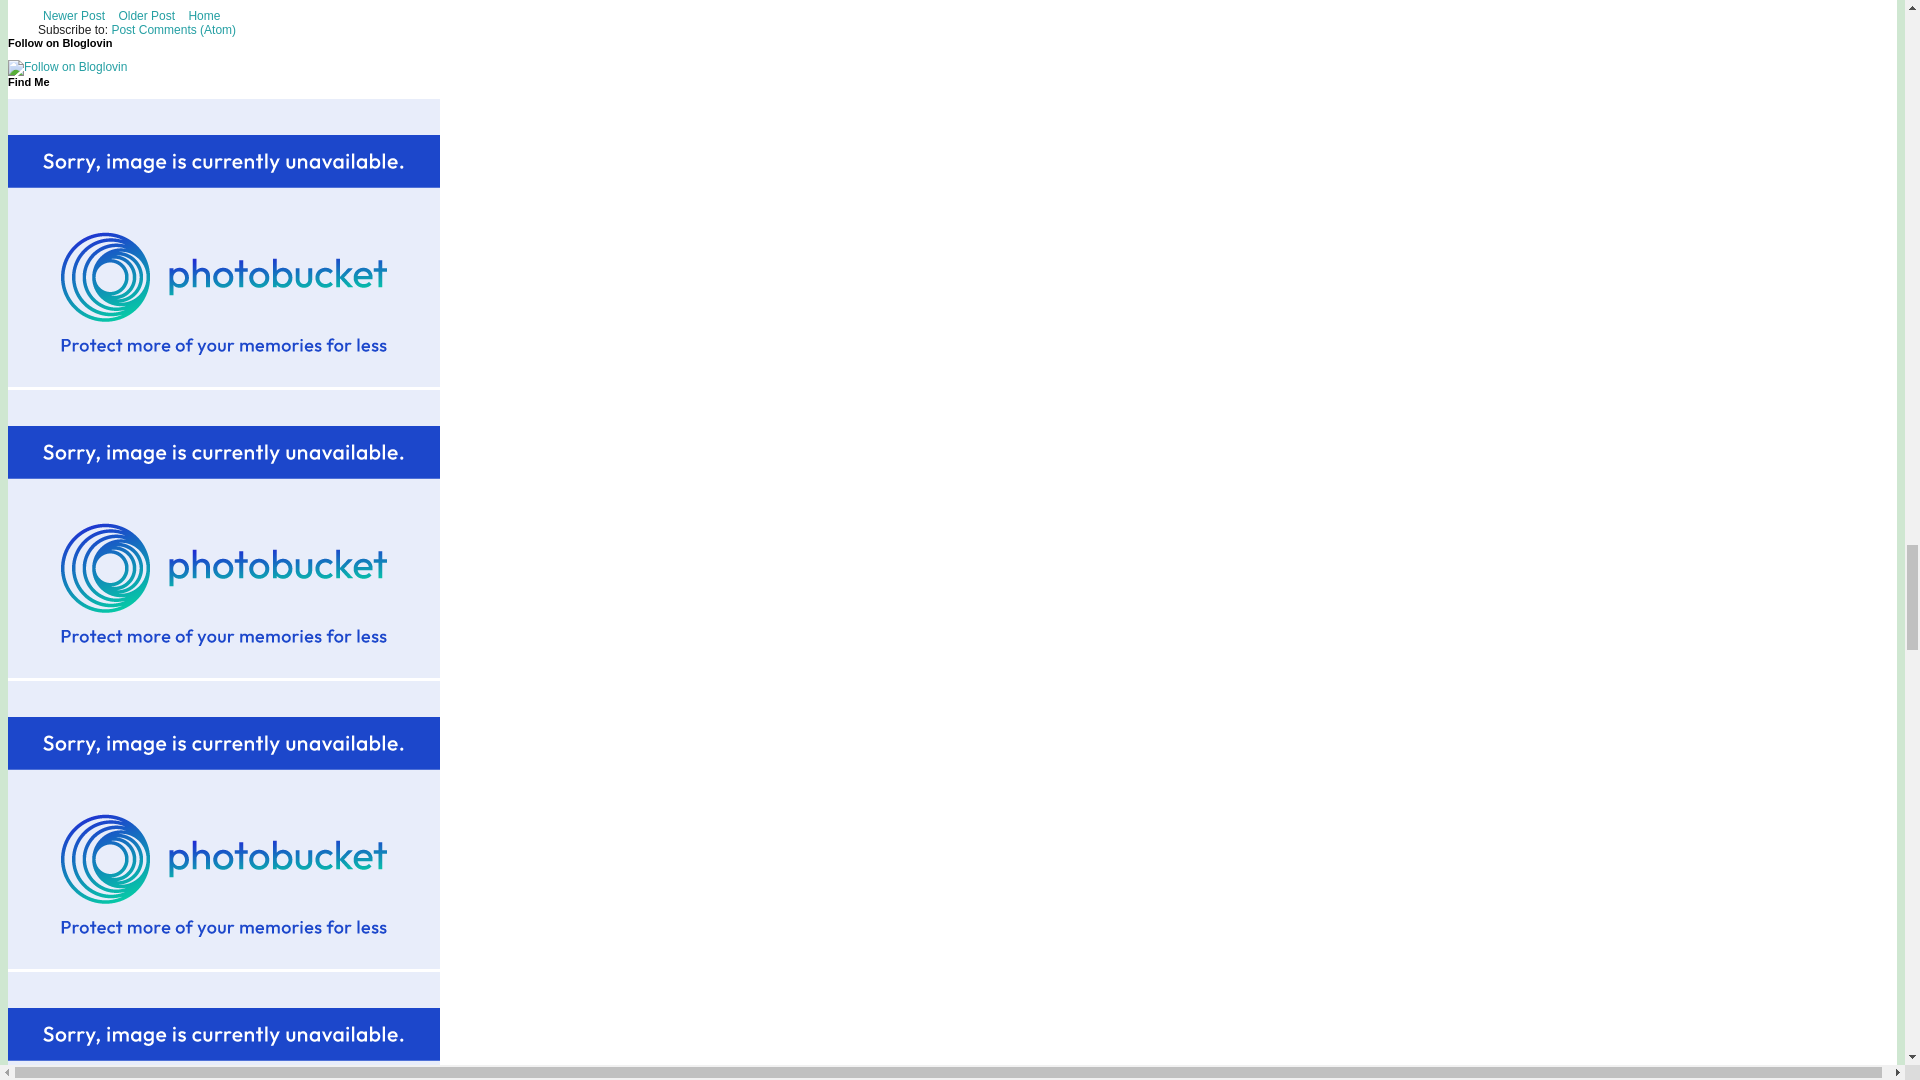 This screenshot has height=1080, width=1920. What do you see at coordinates (74, 16) in the screenshot?
I see `Newer Post` at bounding box center [74, 16].